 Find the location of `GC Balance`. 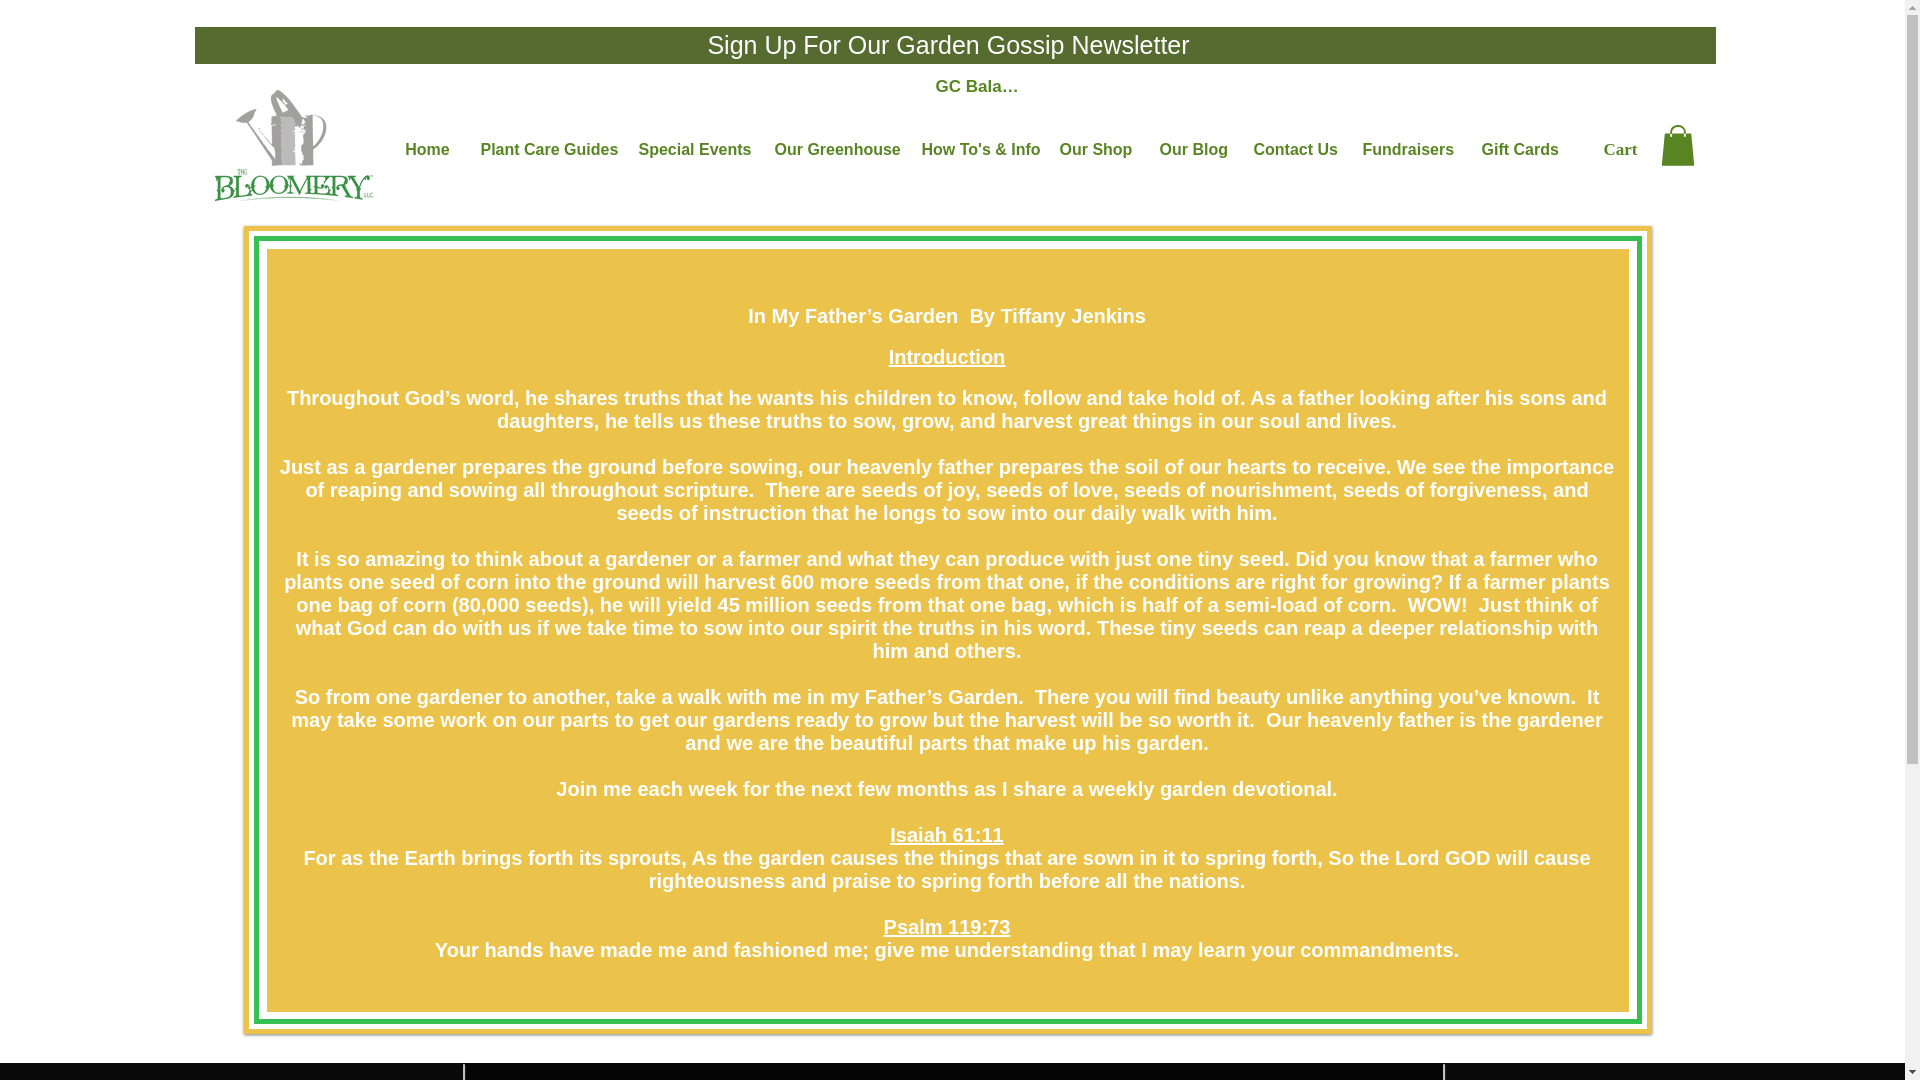

GC Balance is located at coordinates (980, 86).